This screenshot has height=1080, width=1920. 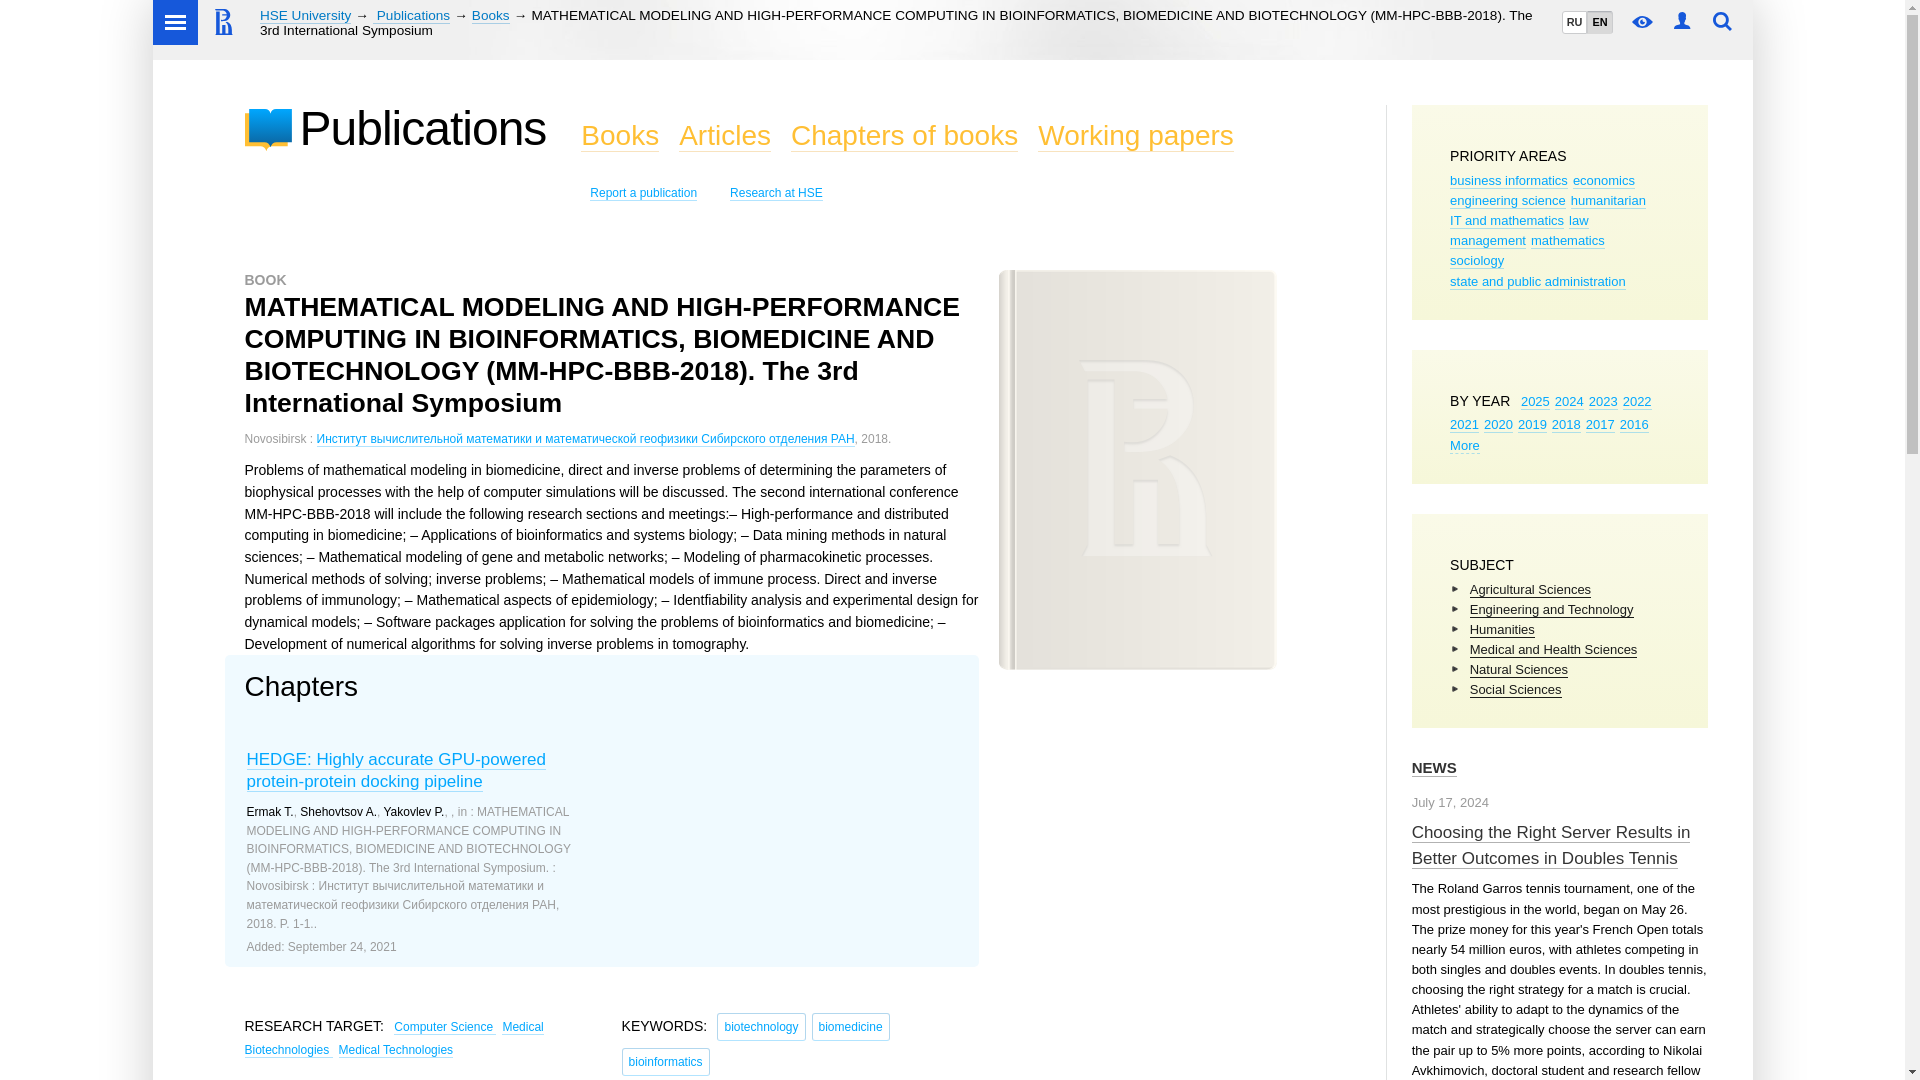 What do you see at coordinates (1508, 180) in the screenshot?
I see `business informatics` at bounding box center [1508, 180].